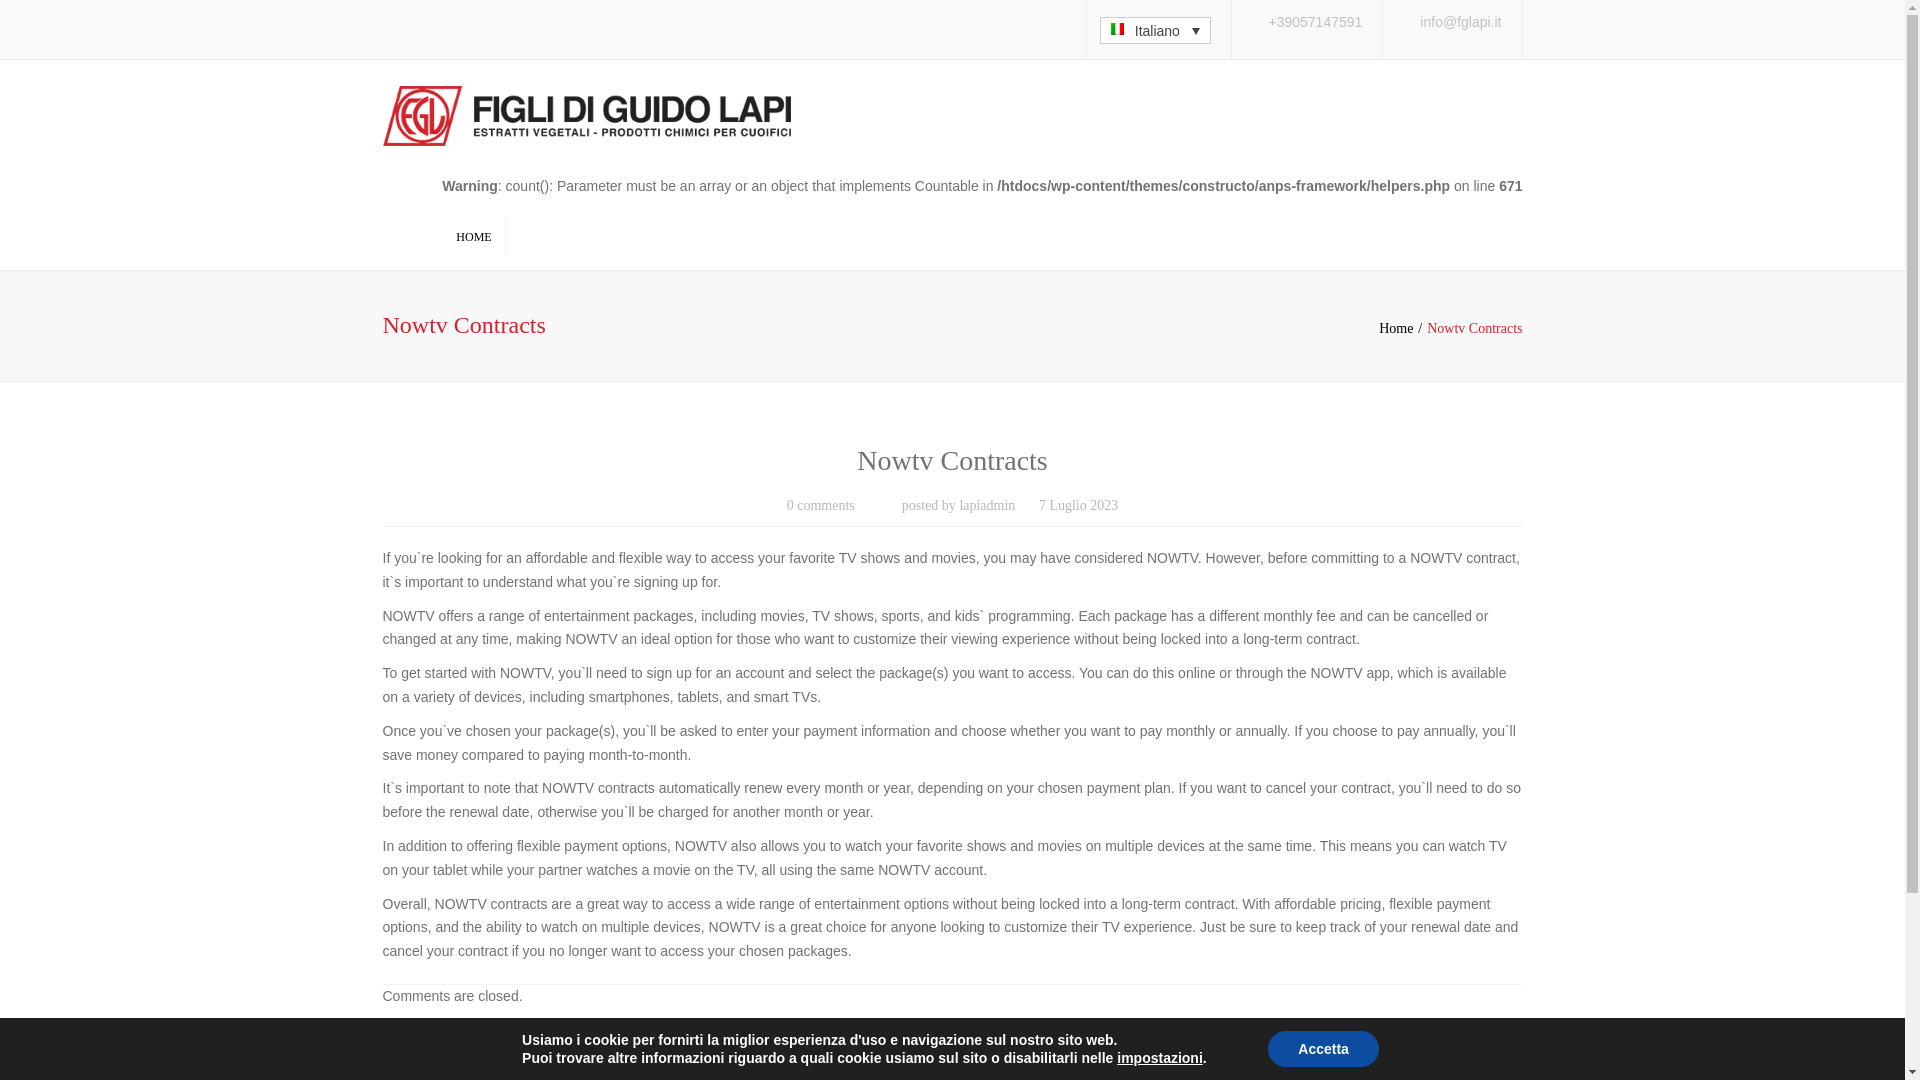  What do you see at coordinates (820, 506) in the screenshot?
I see `0 comments` at bounding box center [820, 506].